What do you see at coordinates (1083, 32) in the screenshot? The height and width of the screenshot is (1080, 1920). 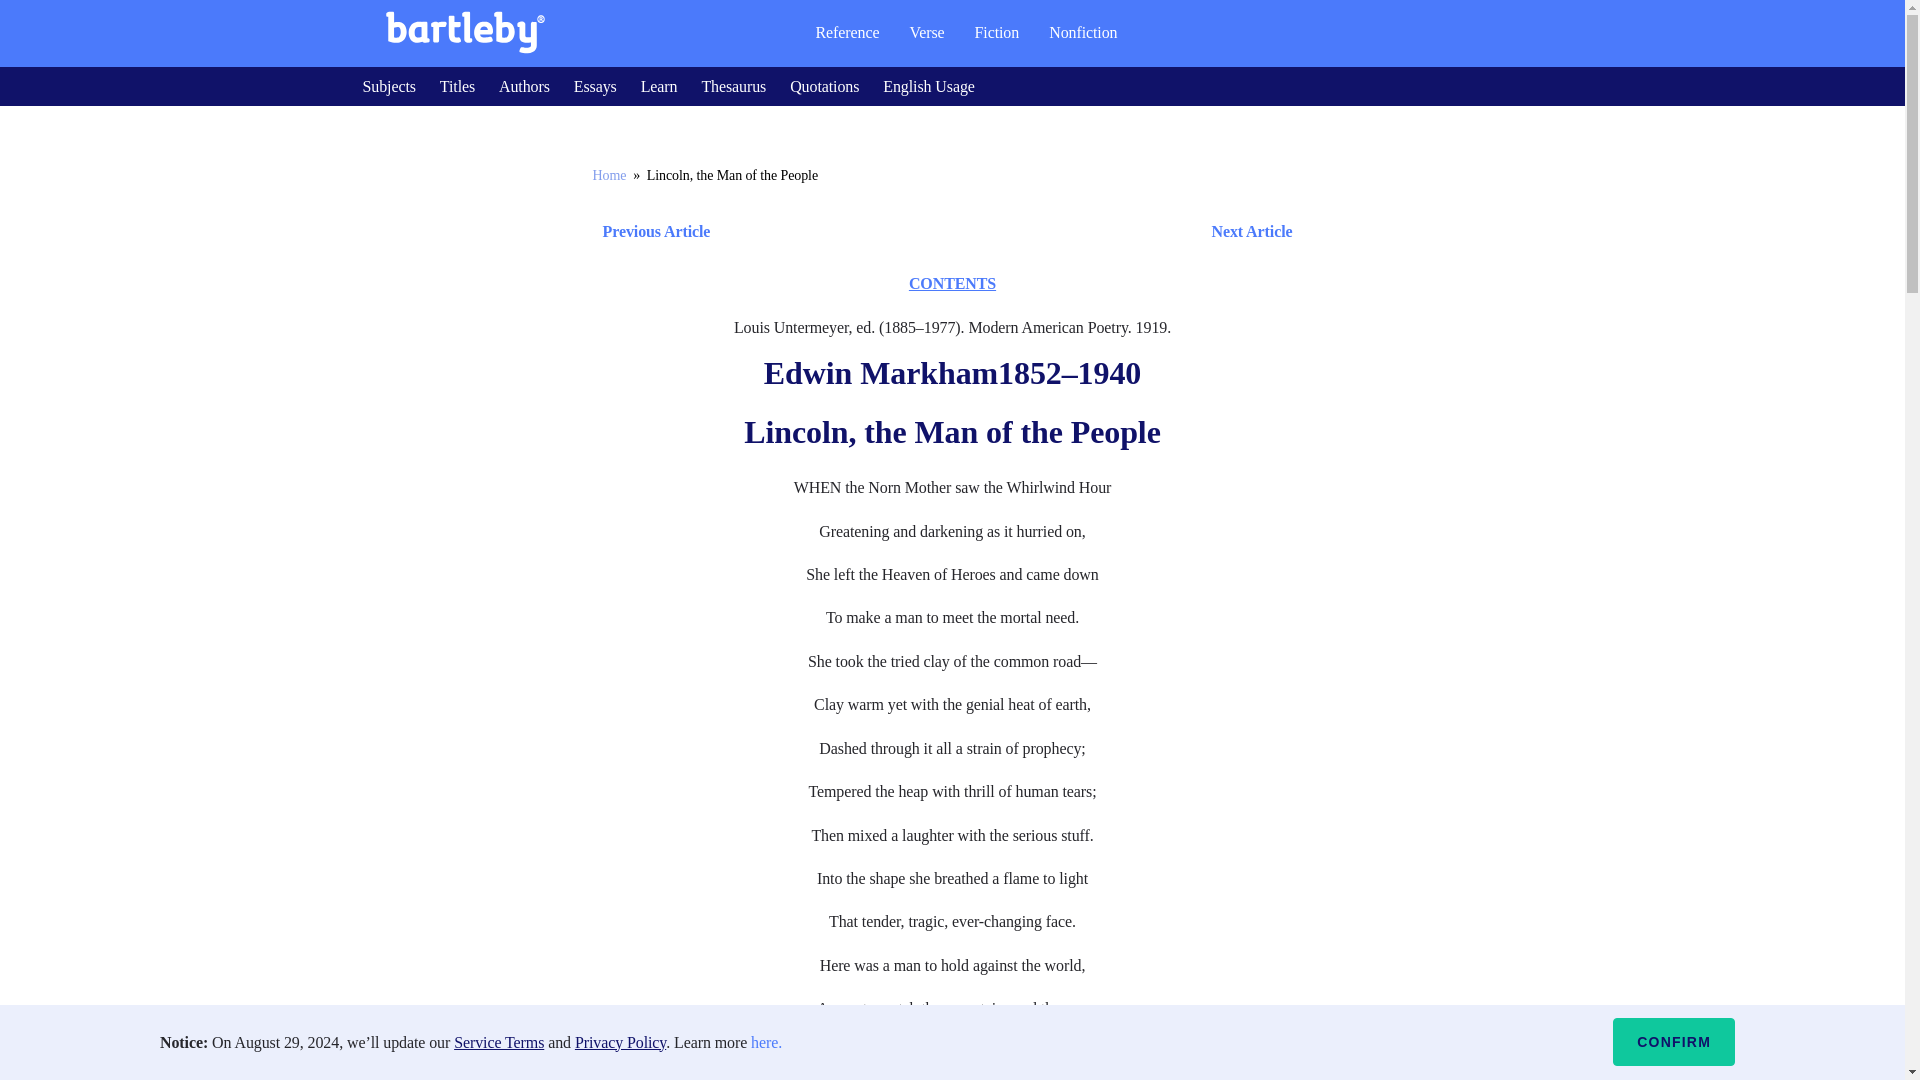 I see `Nonfiction` at bounding box center [1083, 32].